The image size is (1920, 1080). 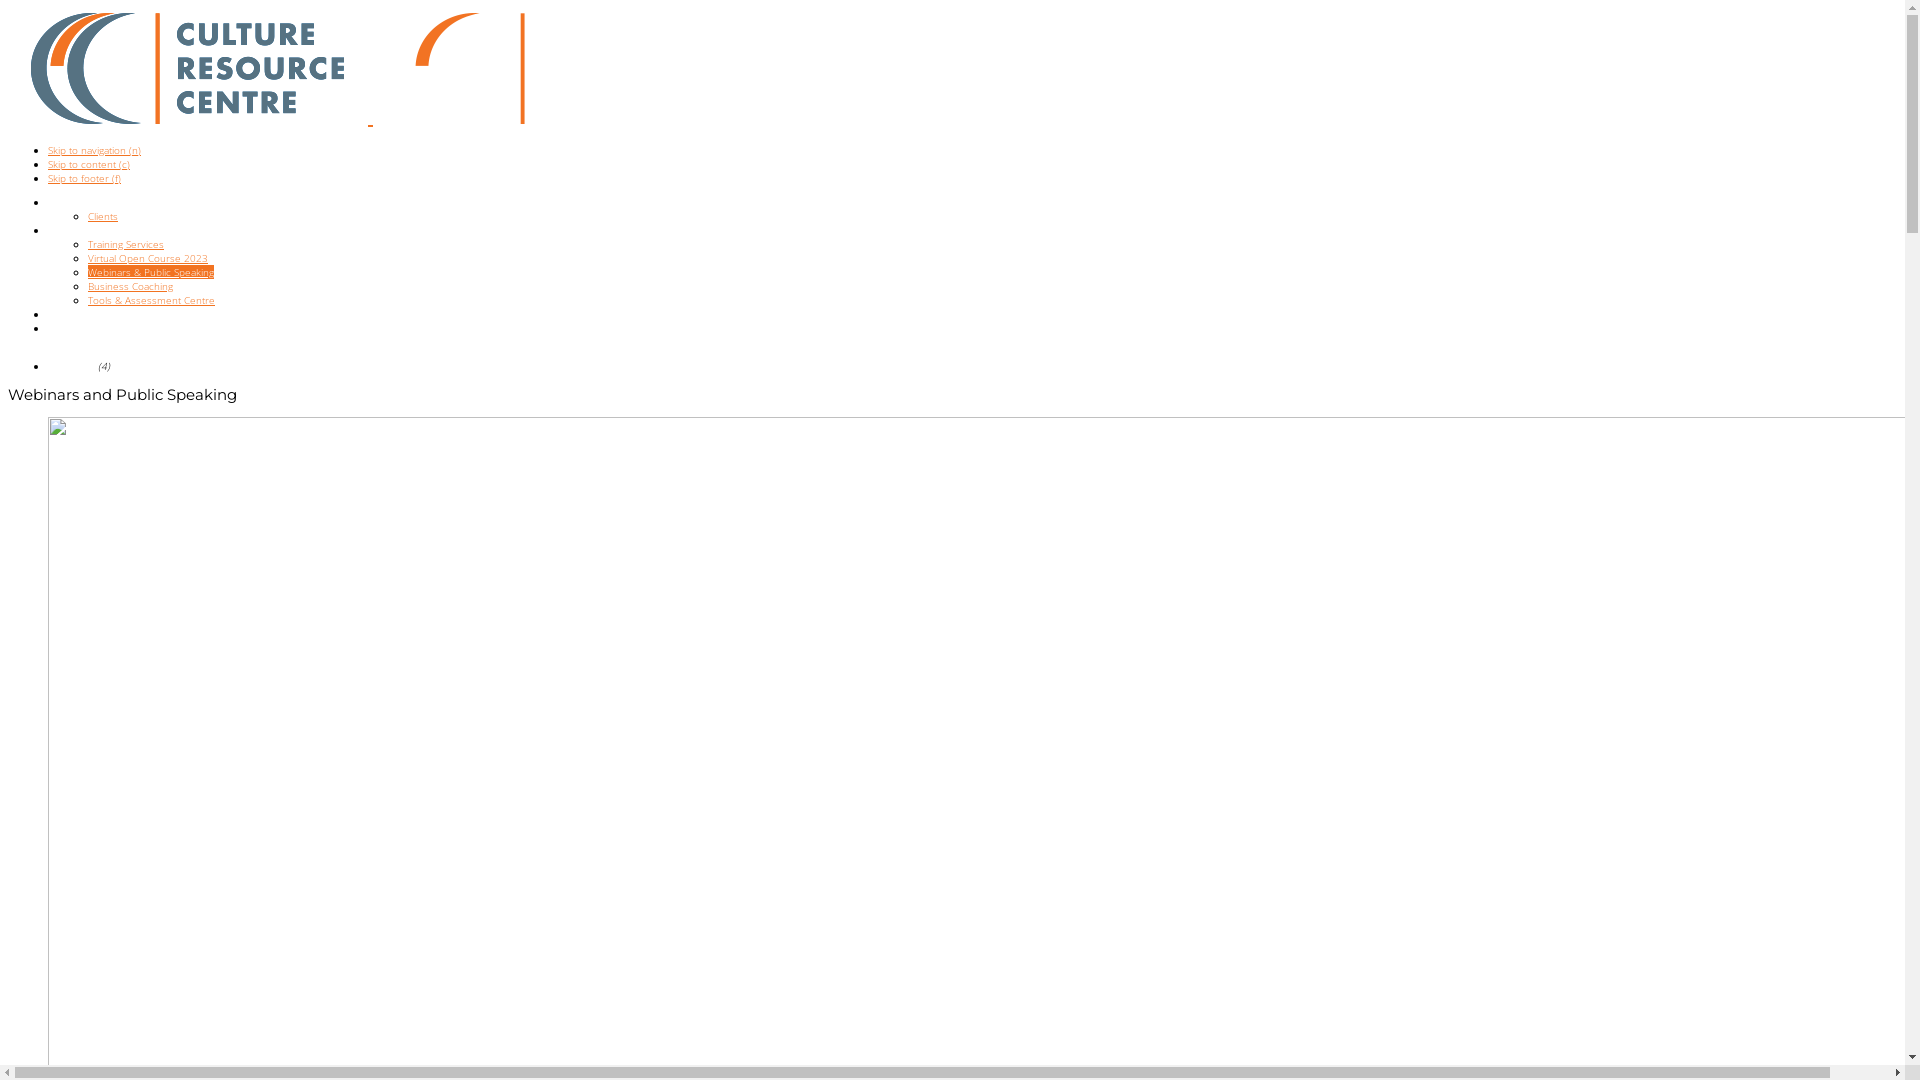 I want to click on Skip to navigation (n), so click(x=94, y=150).